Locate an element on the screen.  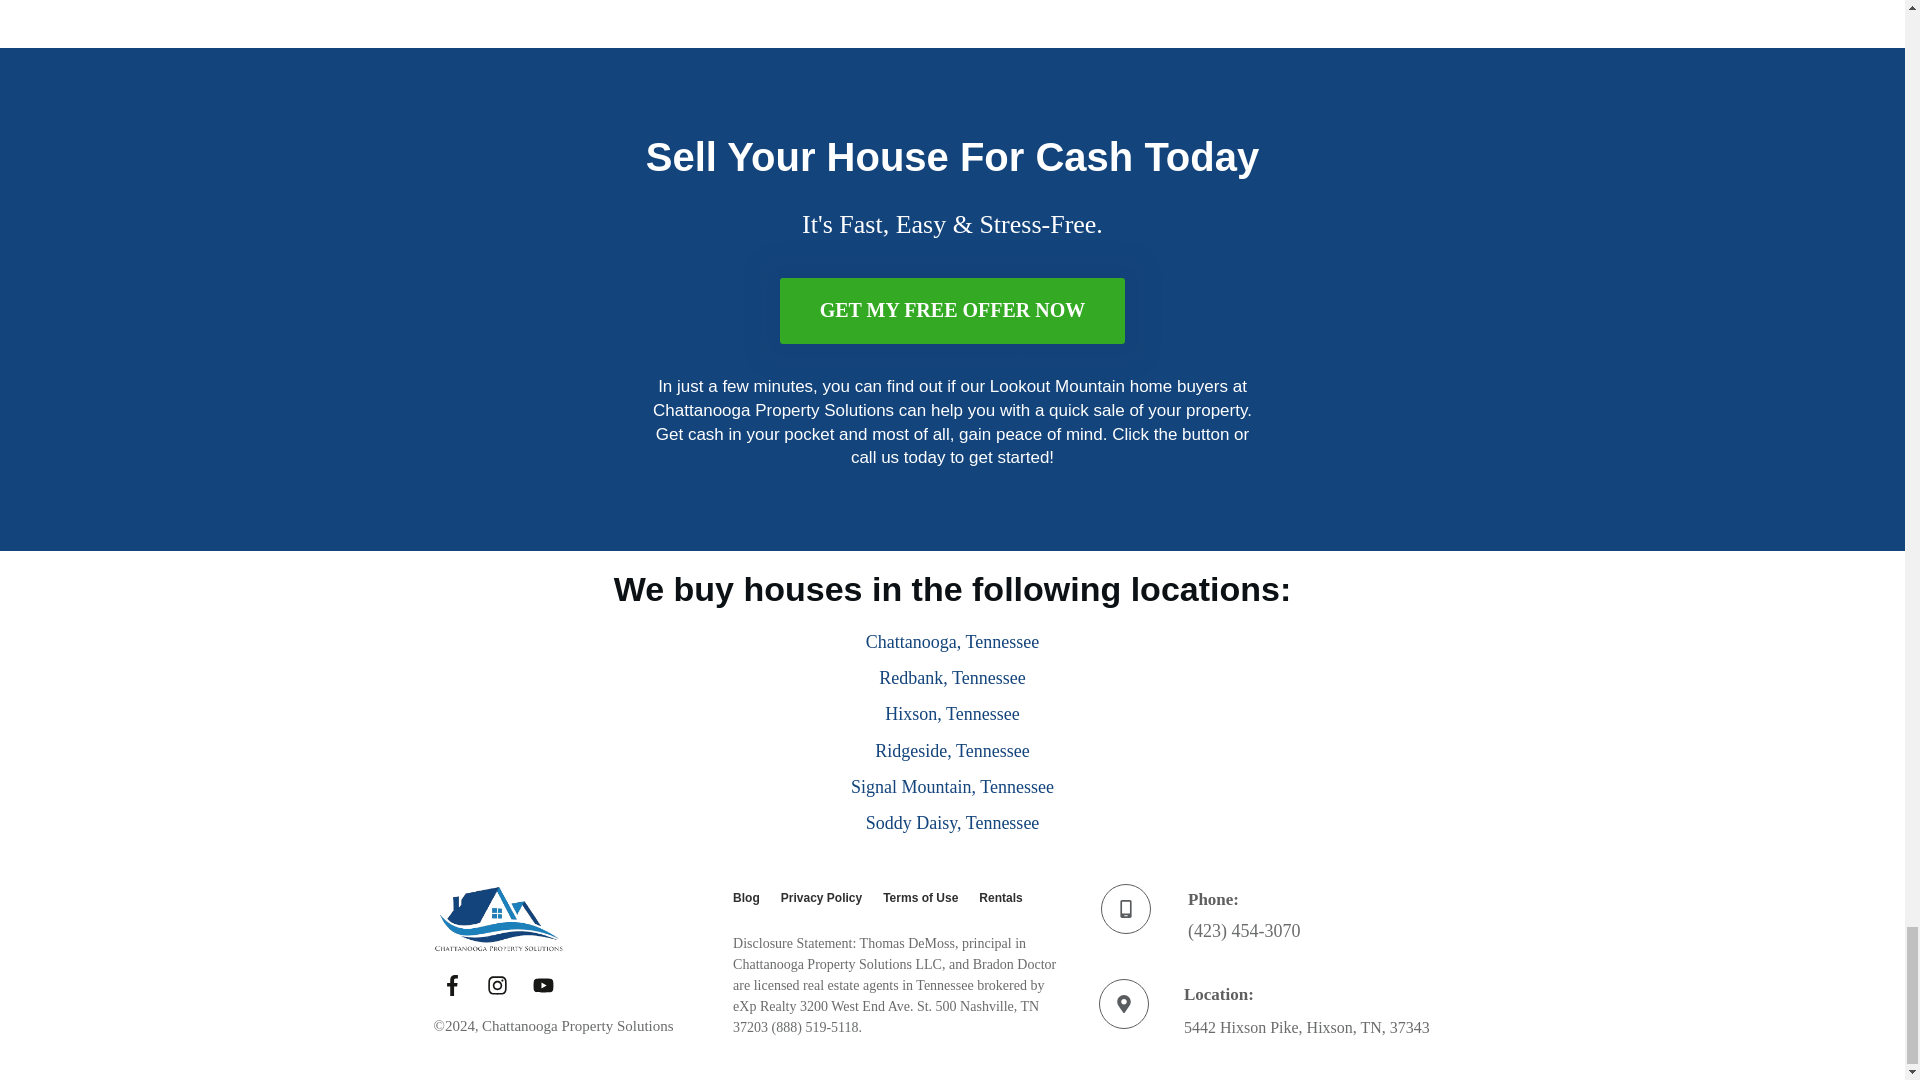
Ridgeside, Tennessee is located at coordinates (952, 750).